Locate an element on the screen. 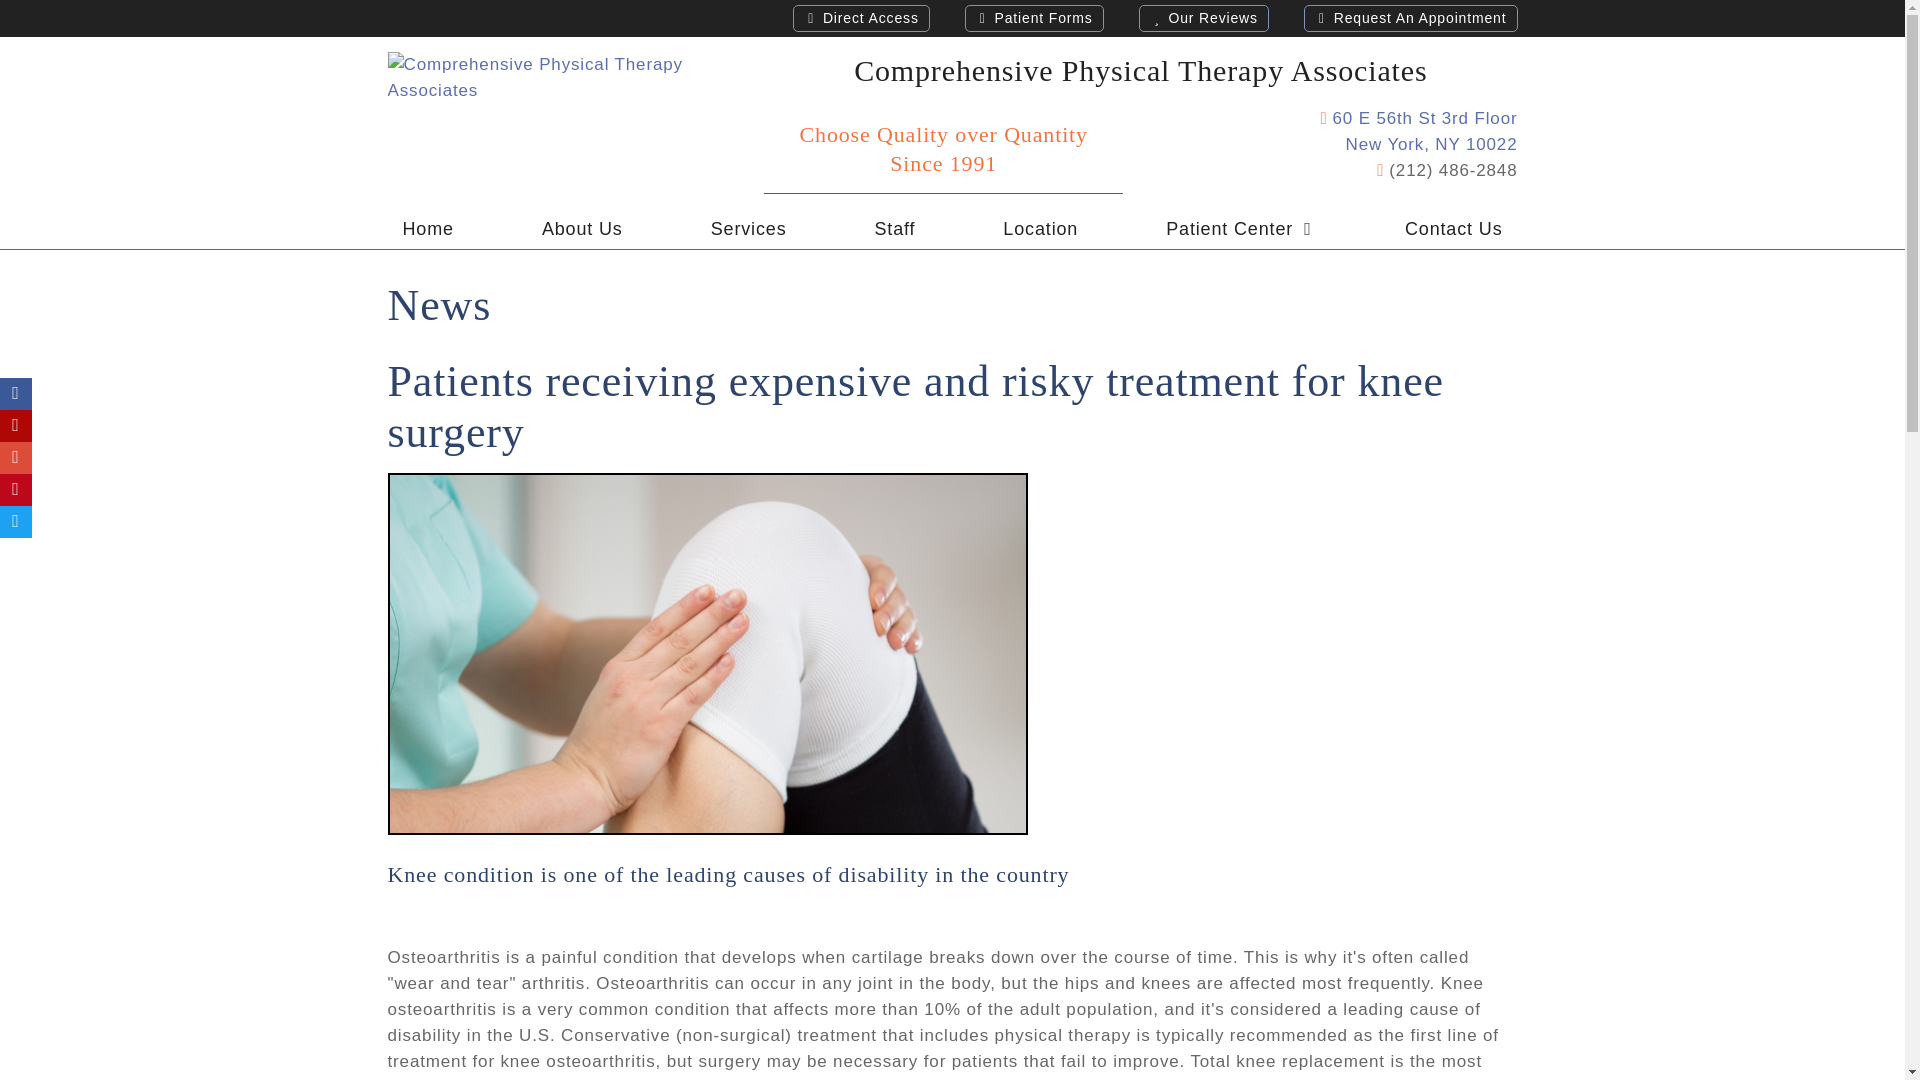 This screenshot has height=1080, width=1920. Our Reviews is located at coordinates (1204, 18).